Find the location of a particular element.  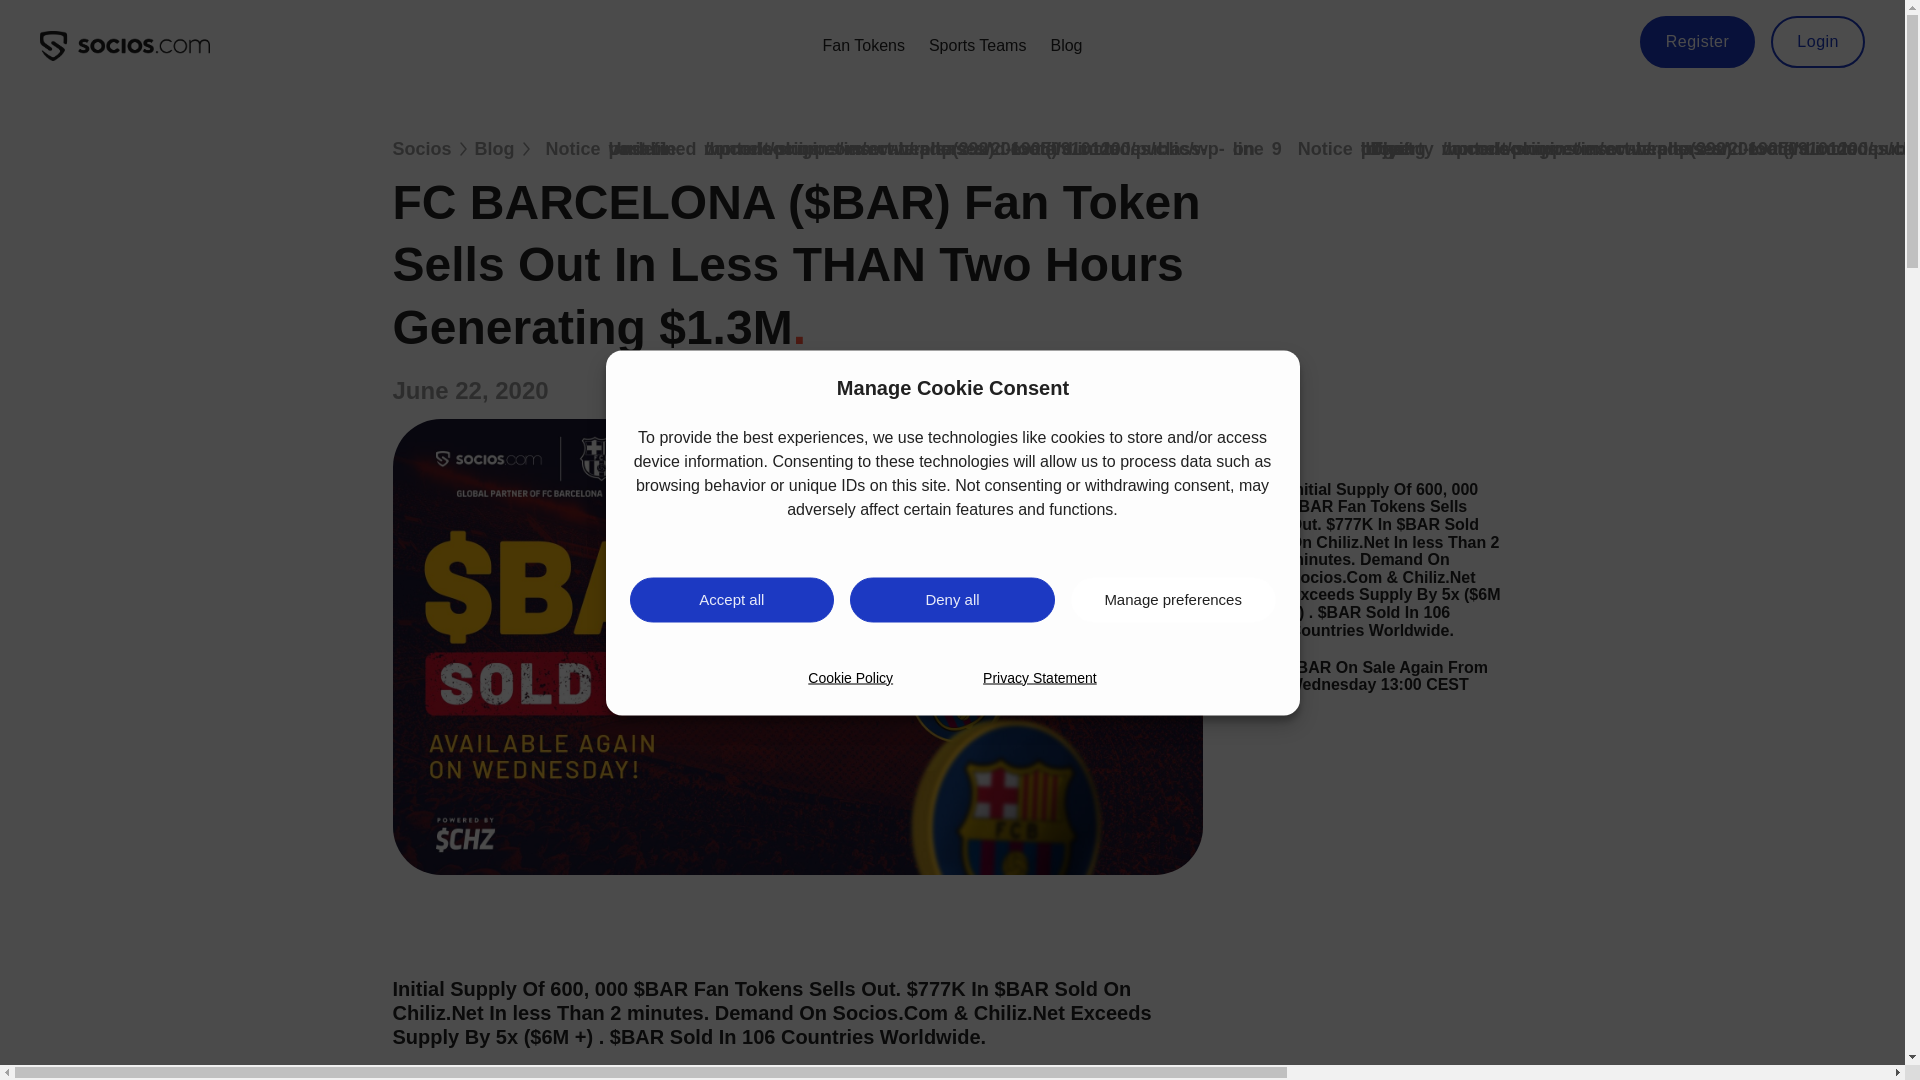

Accept all is located at coordinates (732, 599).